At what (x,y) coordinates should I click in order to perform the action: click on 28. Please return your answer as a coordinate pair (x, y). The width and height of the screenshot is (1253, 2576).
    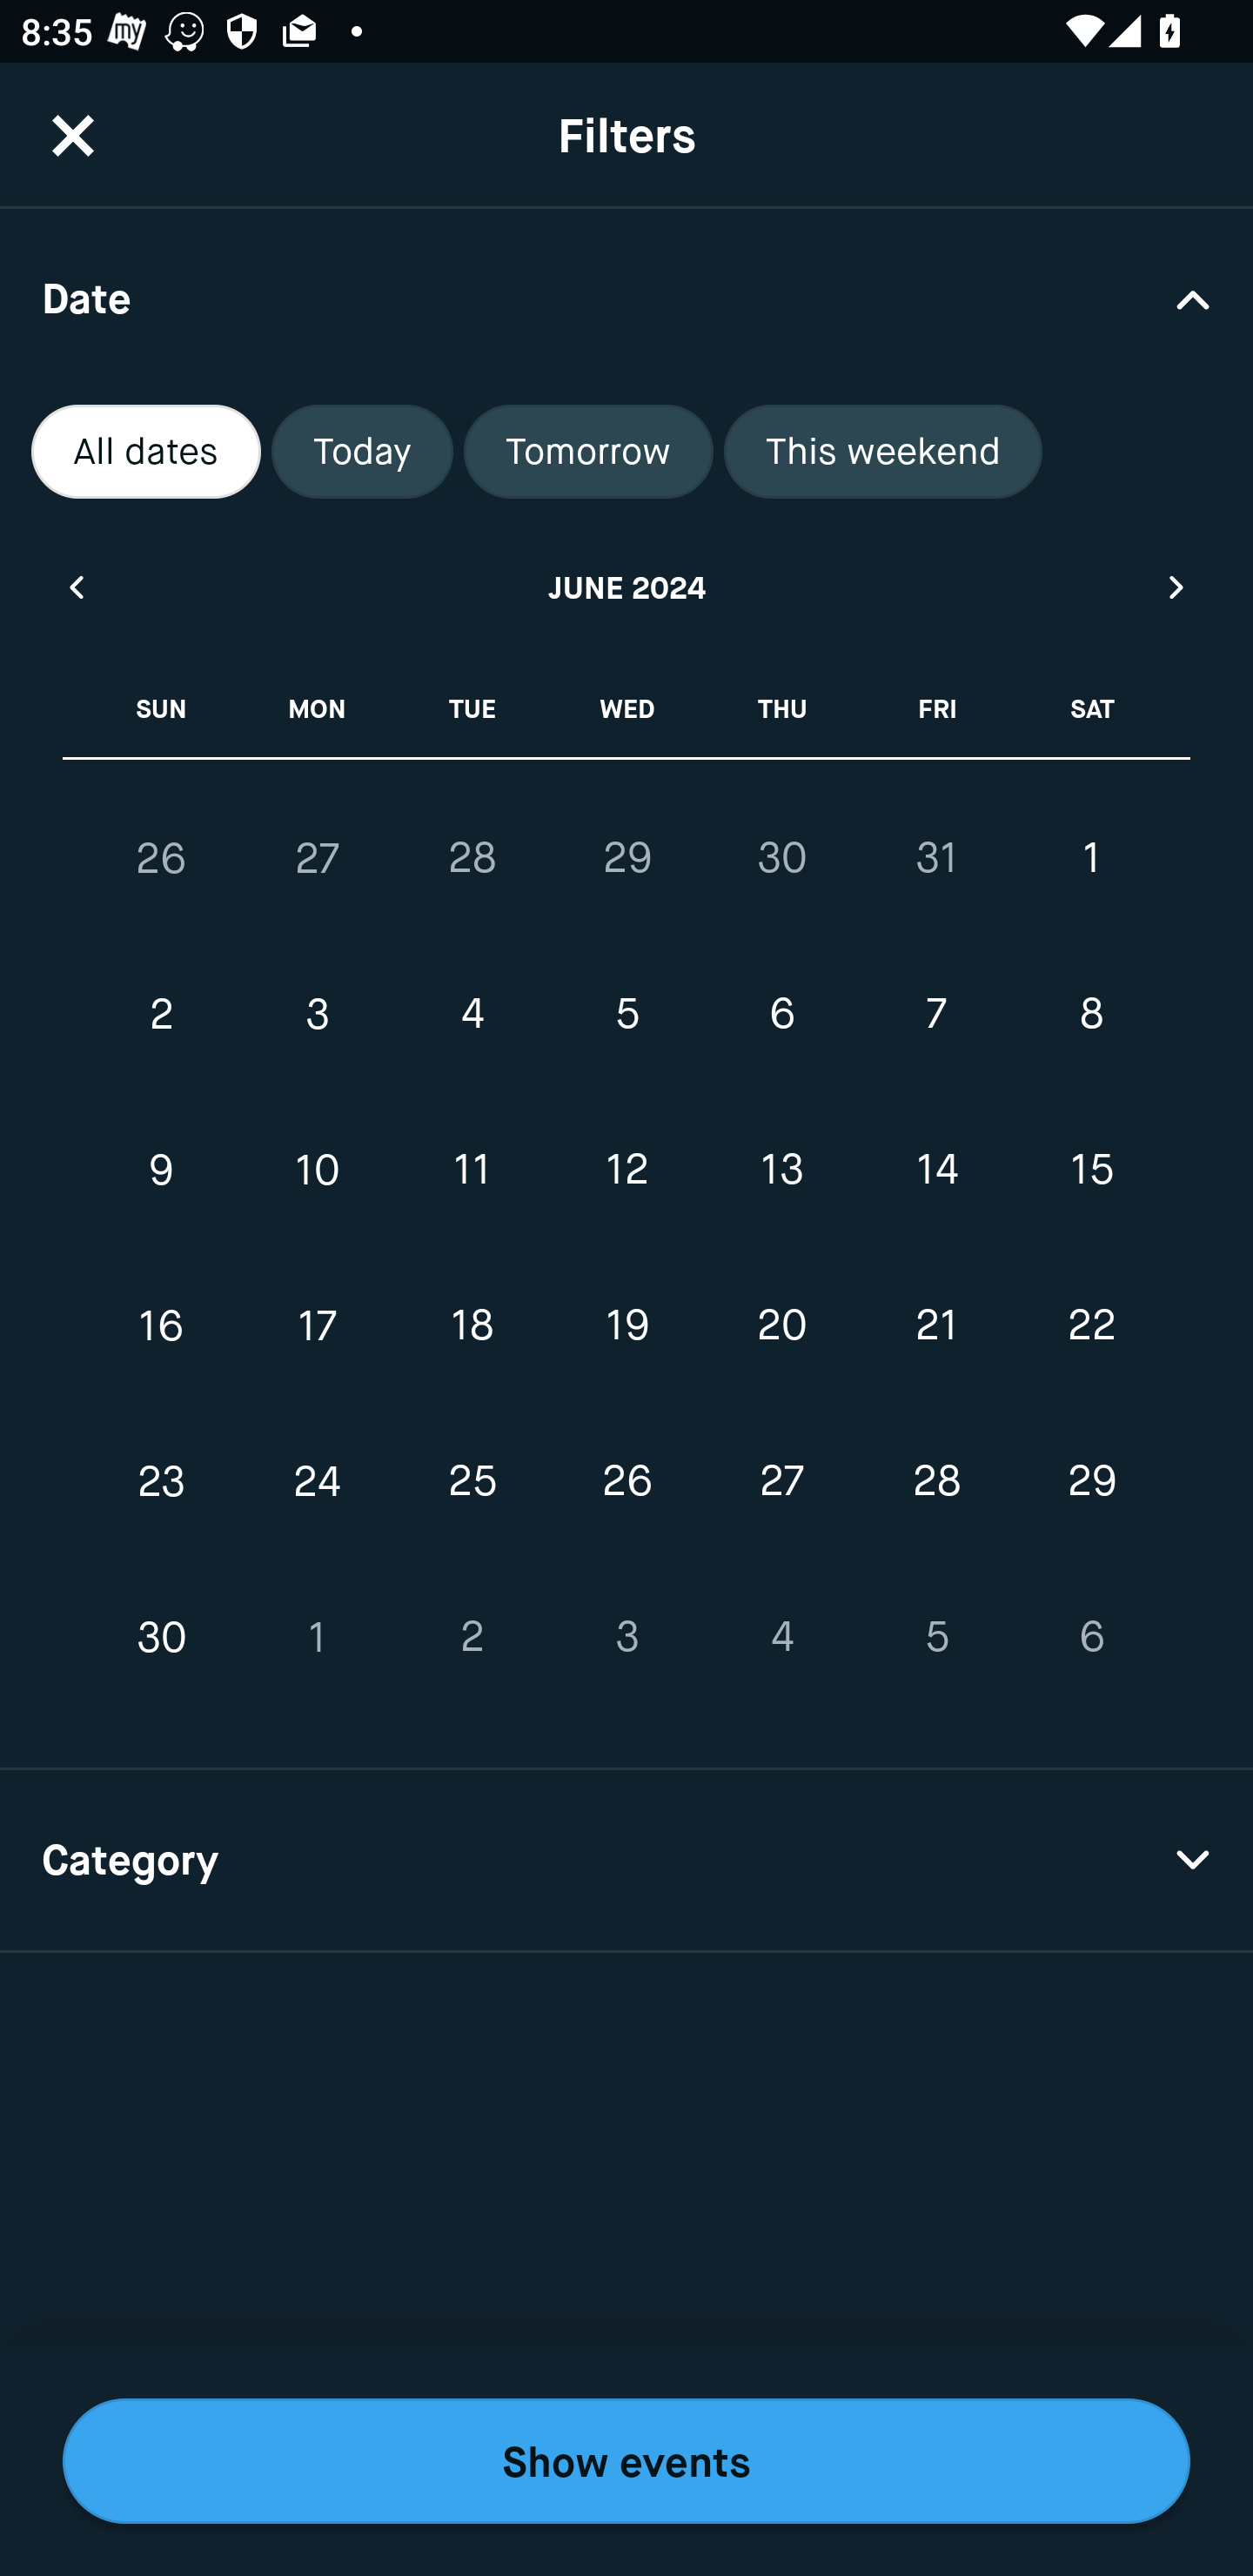
    Looking at the image, I should click on (936, 1481).